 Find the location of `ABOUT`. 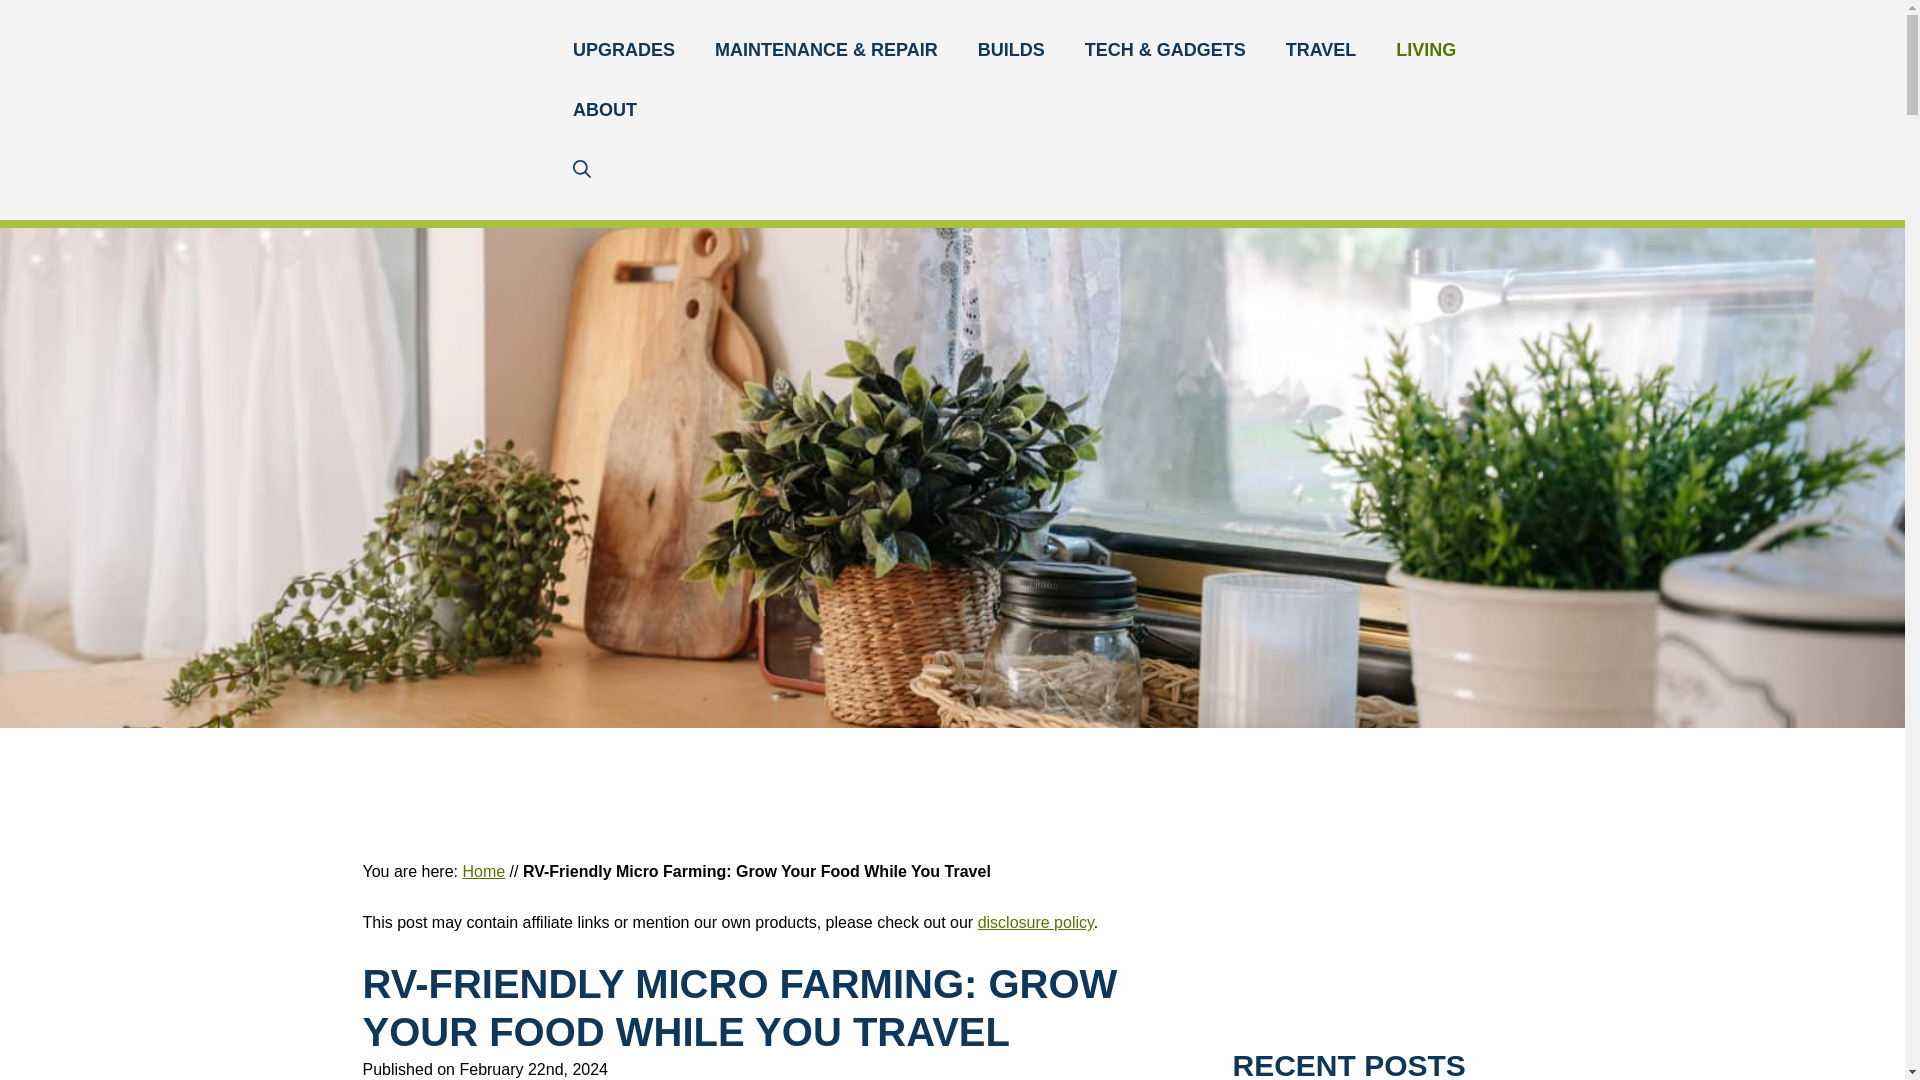

ABOUT is located at coordinates (604, 110).